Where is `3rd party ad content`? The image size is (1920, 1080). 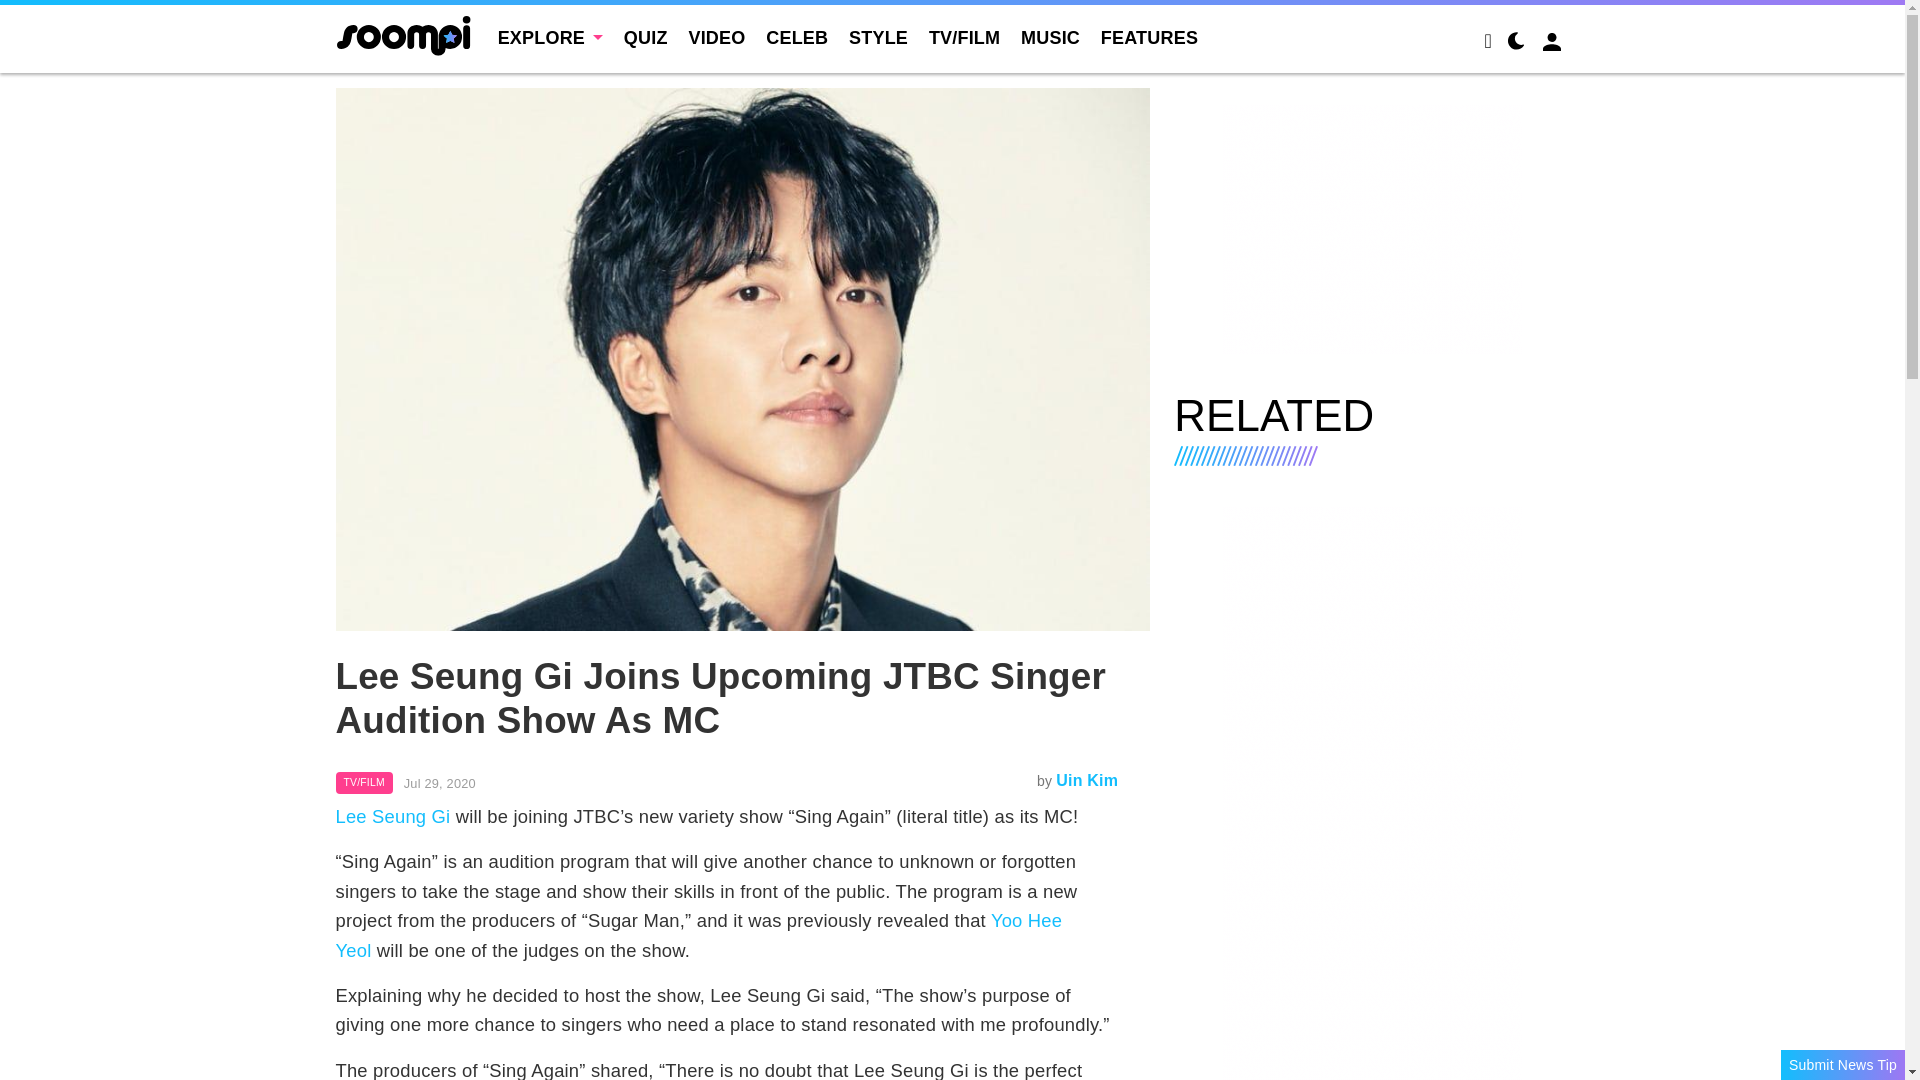
3rd party ad content is located at coordinates (1372, 228).